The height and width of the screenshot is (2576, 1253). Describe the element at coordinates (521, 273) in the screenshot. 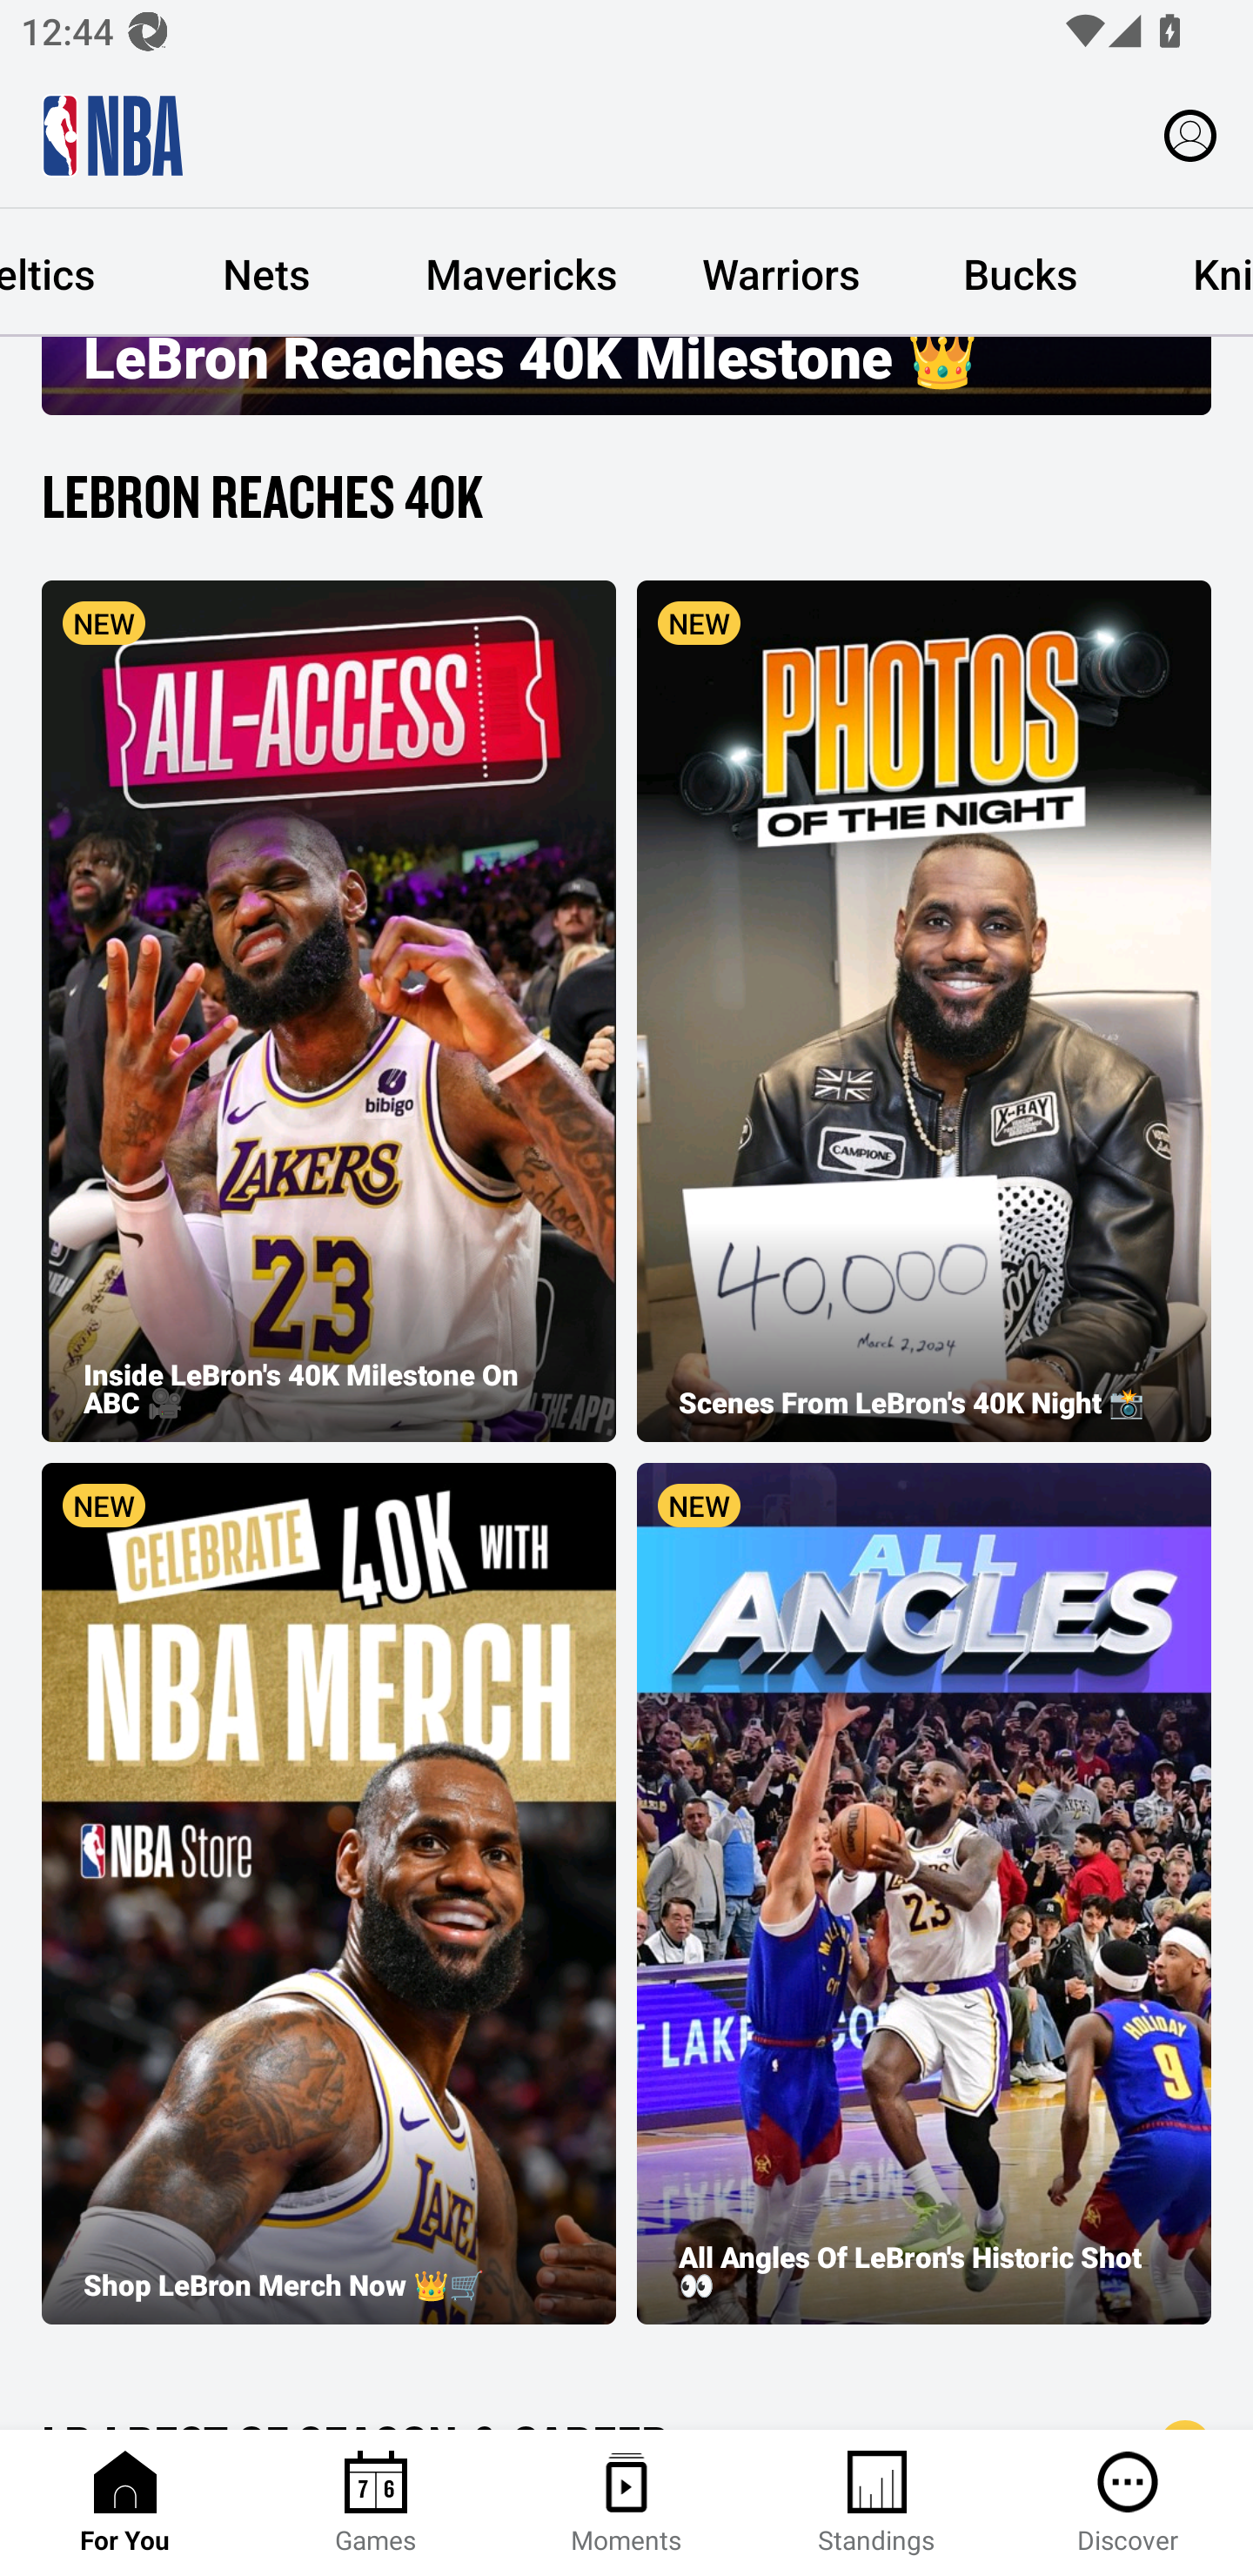

I see `Mavericks` at that location.